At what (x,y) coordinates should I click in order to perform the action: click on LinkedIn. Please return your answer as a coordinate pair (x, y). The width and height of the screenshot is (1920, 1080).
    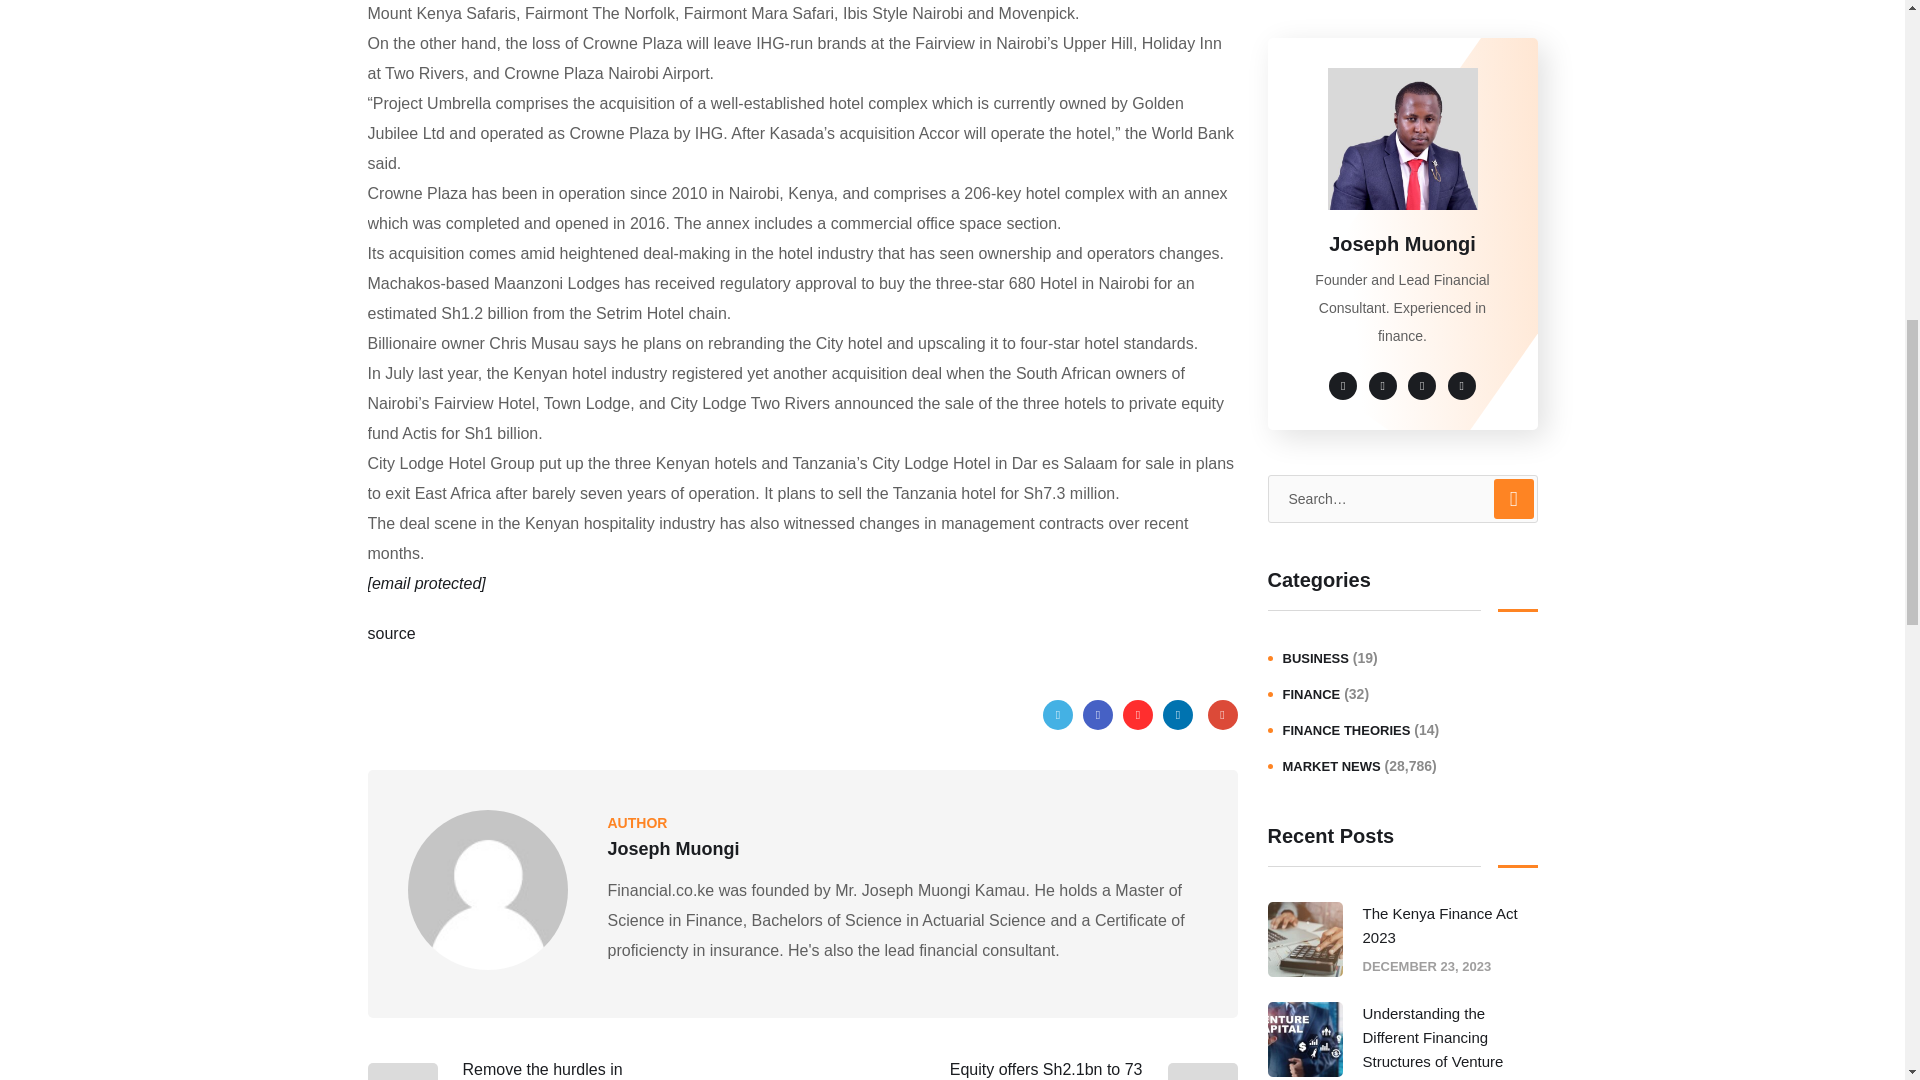
    Looking at the image, I should click on (1178, 714).